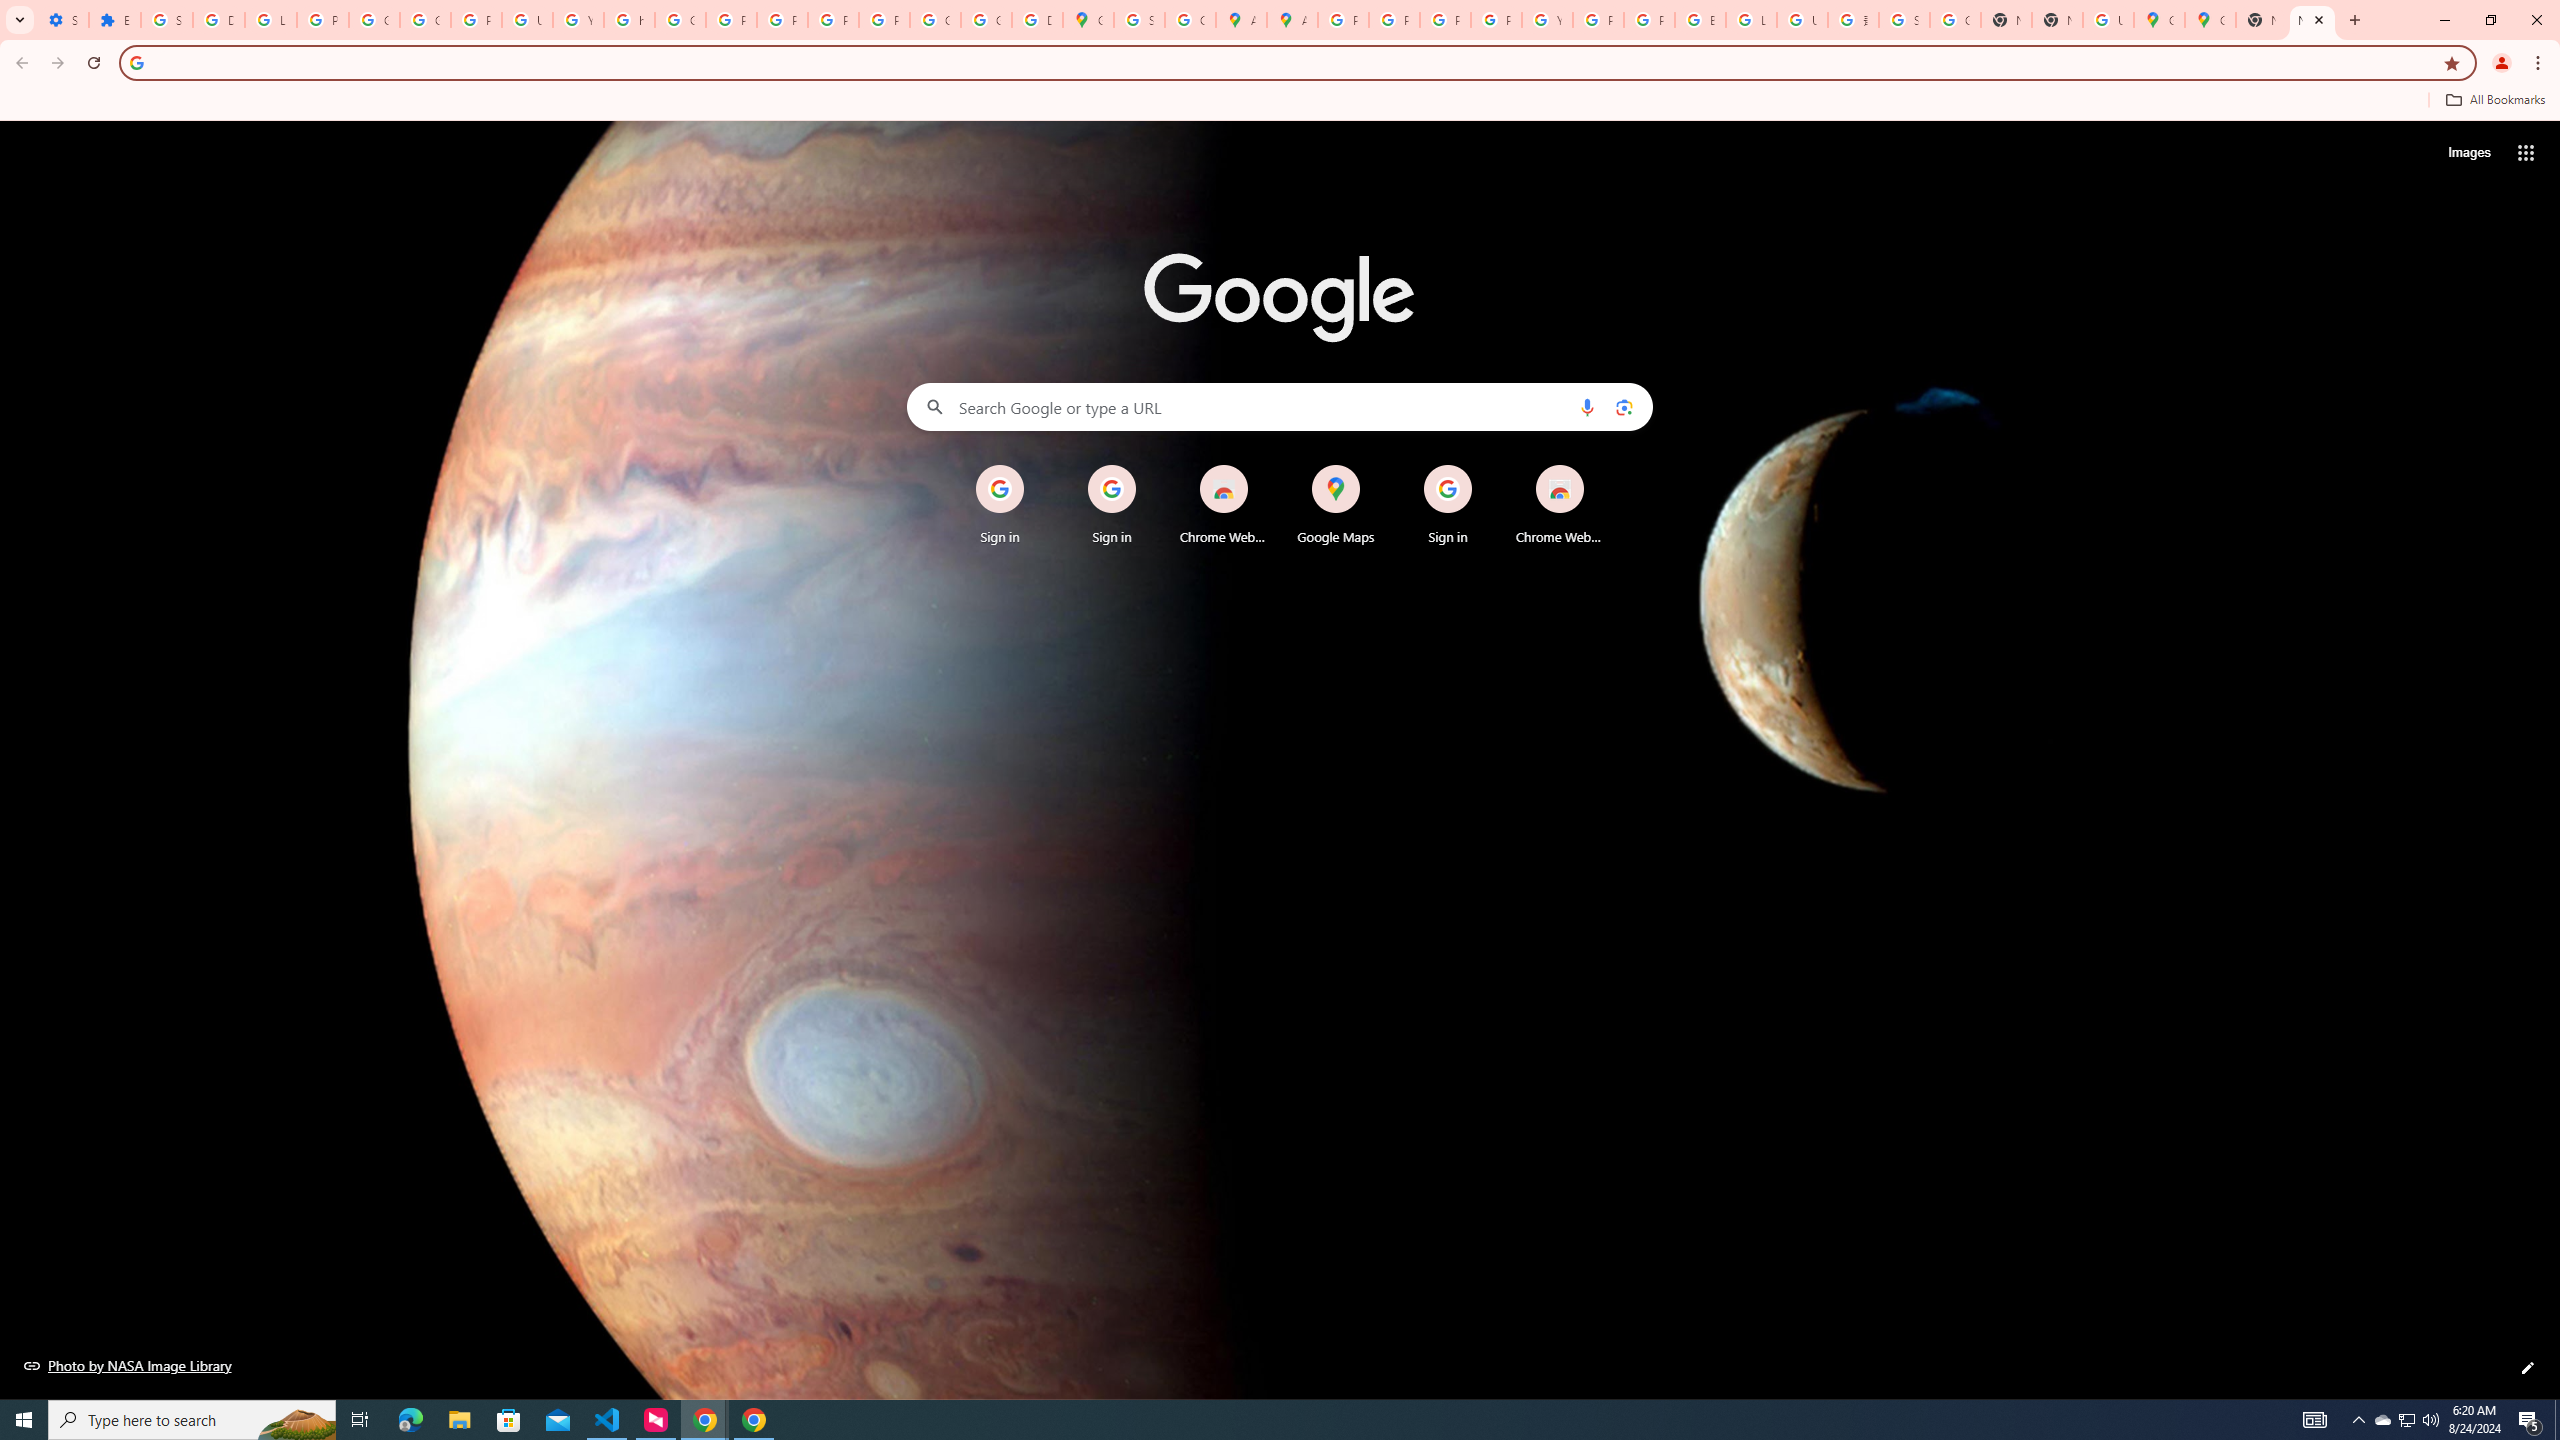 The width and height of the screenshot is (2560, 1440). Describe the element at coordinates (1547, 20) in the screenshot. I see `YouTube` at that location.